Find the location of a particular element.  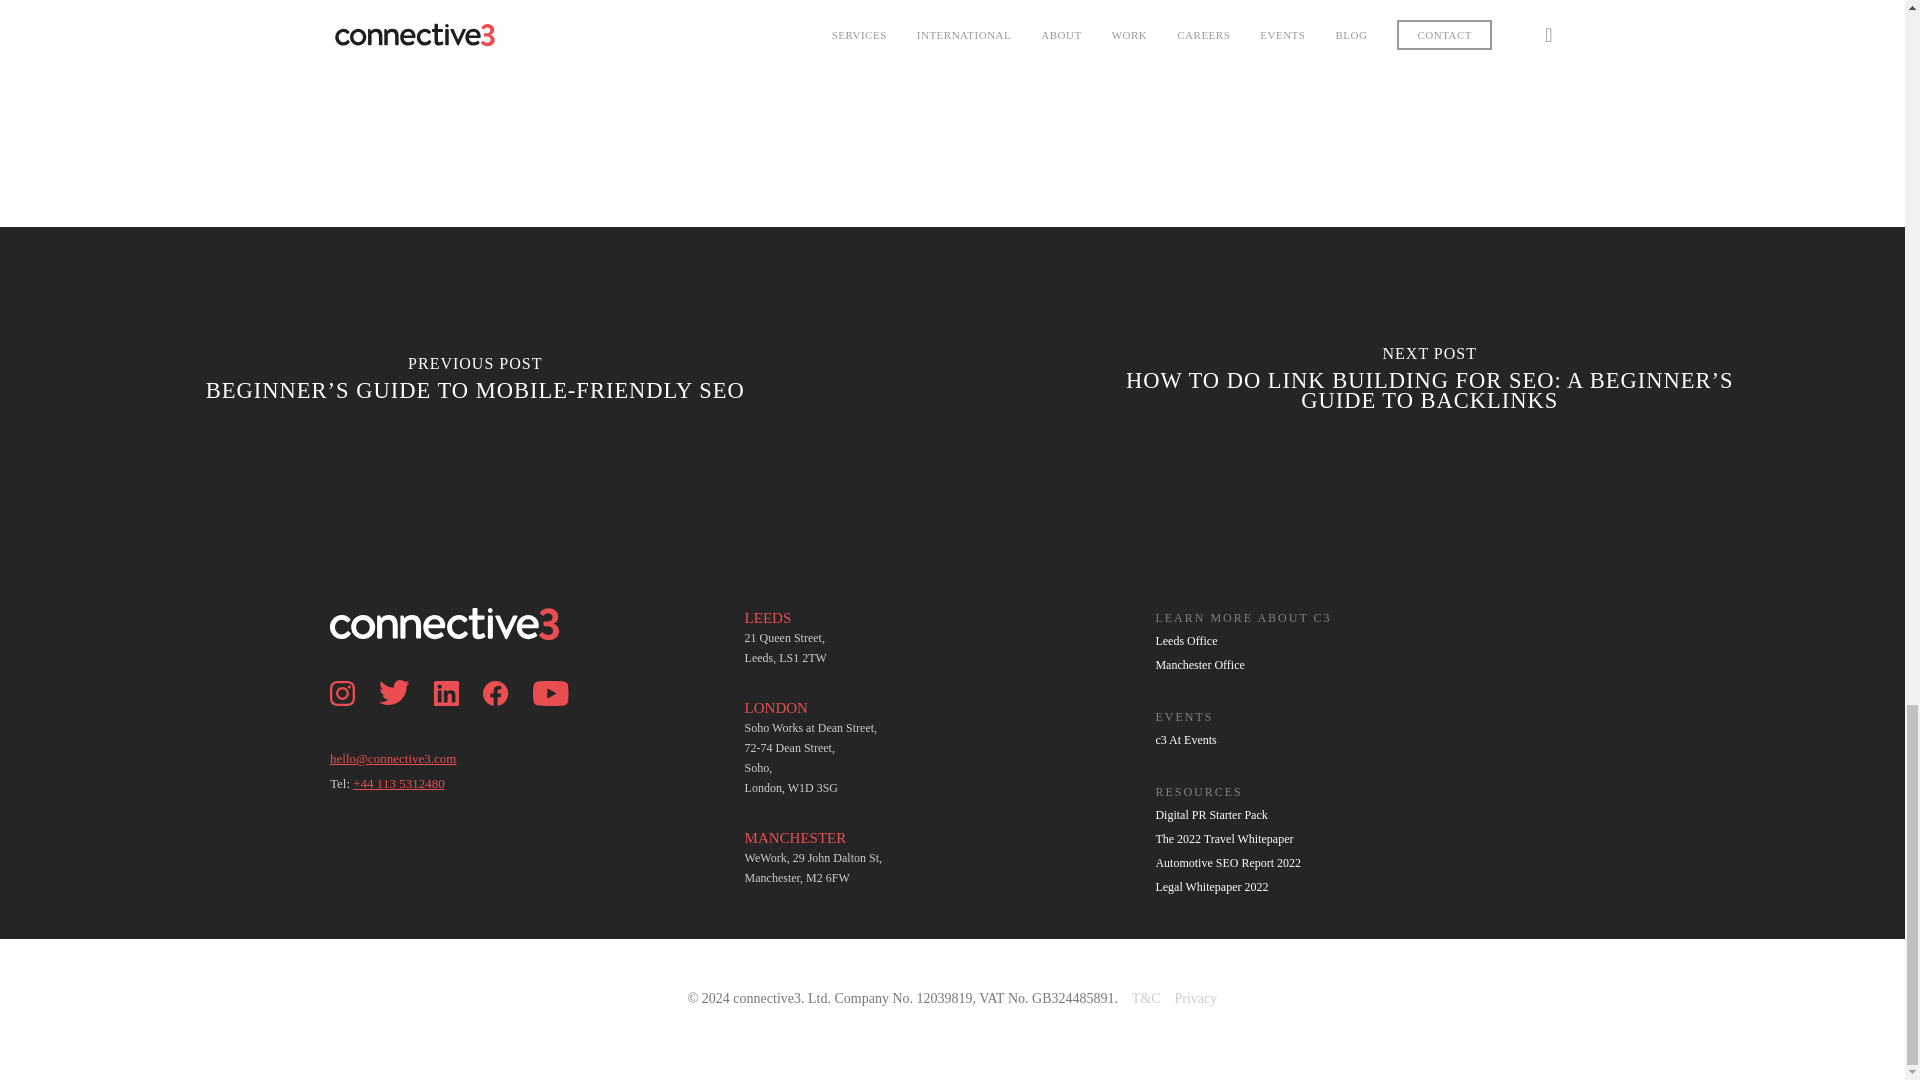

Twitter is located at coordinates (404, 736).